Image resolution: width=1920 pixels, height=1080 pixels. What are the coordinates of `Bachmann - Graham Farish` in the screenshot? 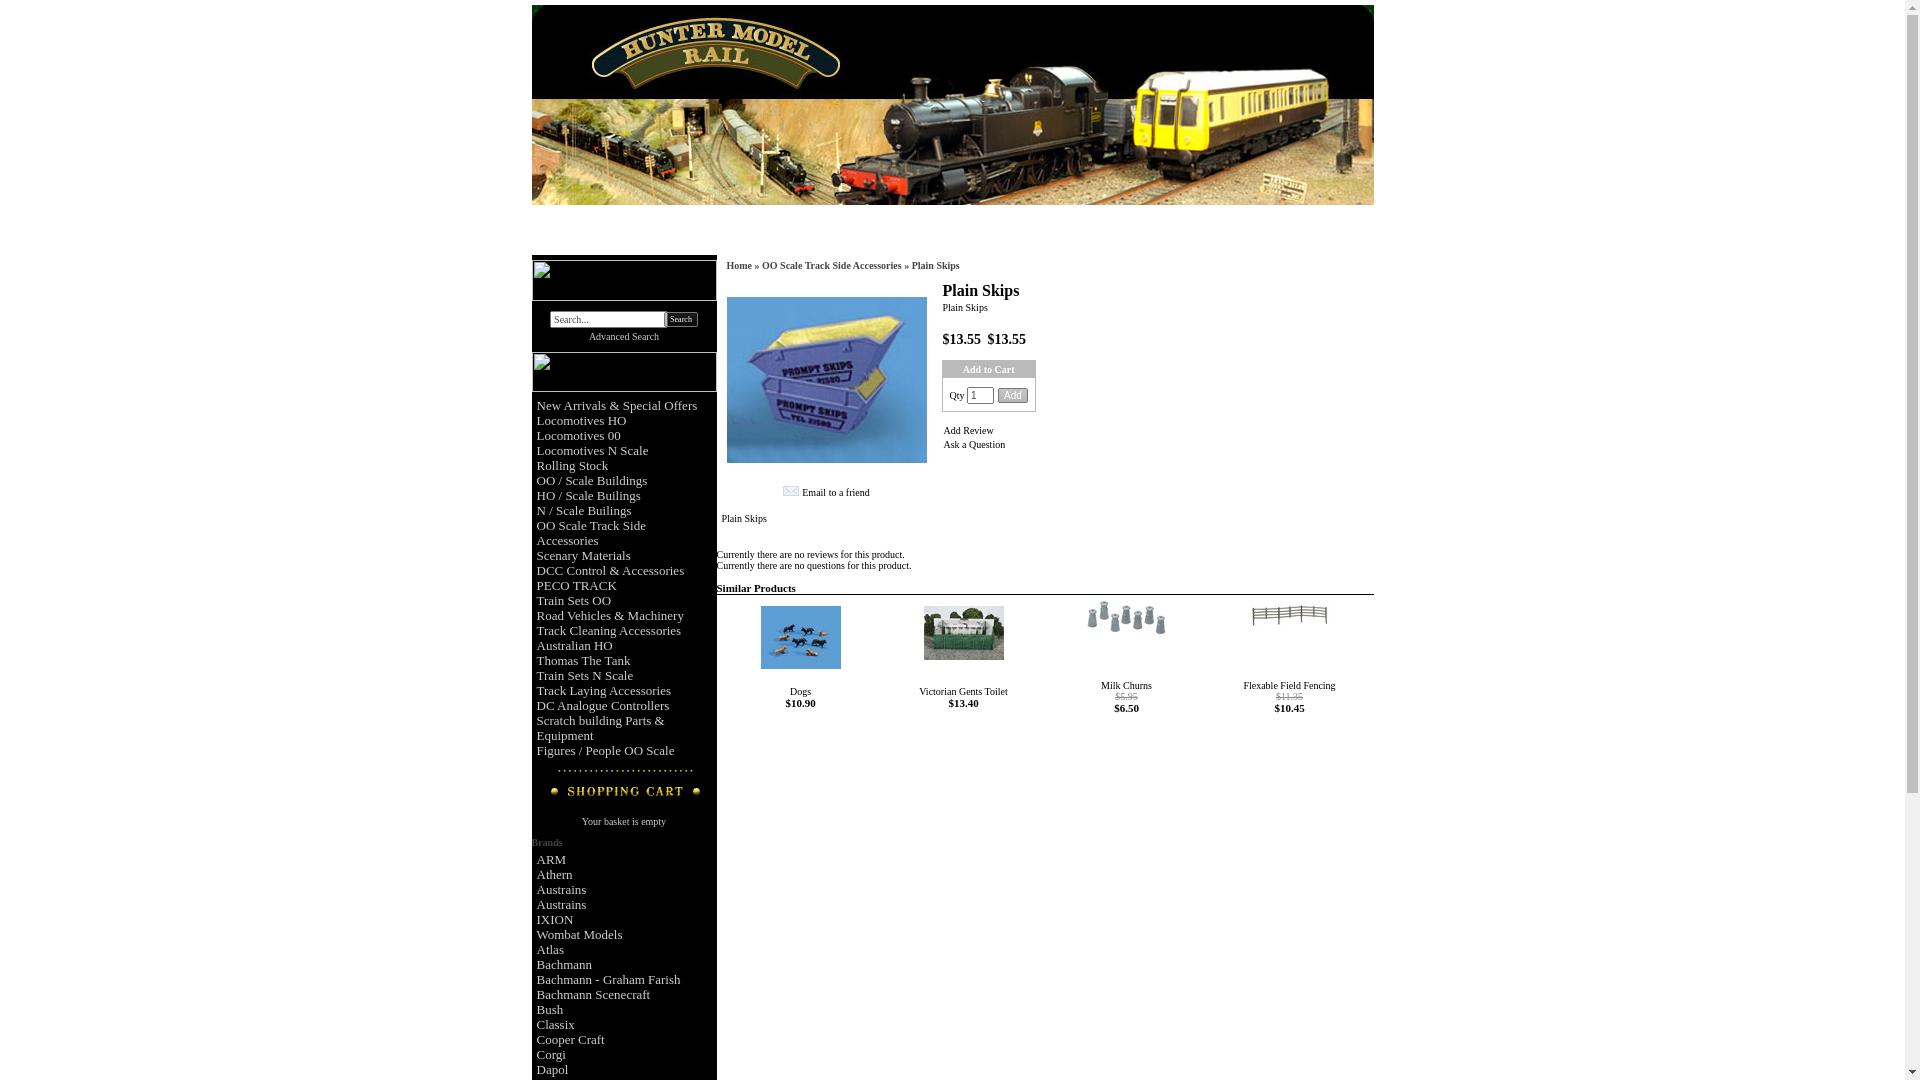 It's located at (609, 980).